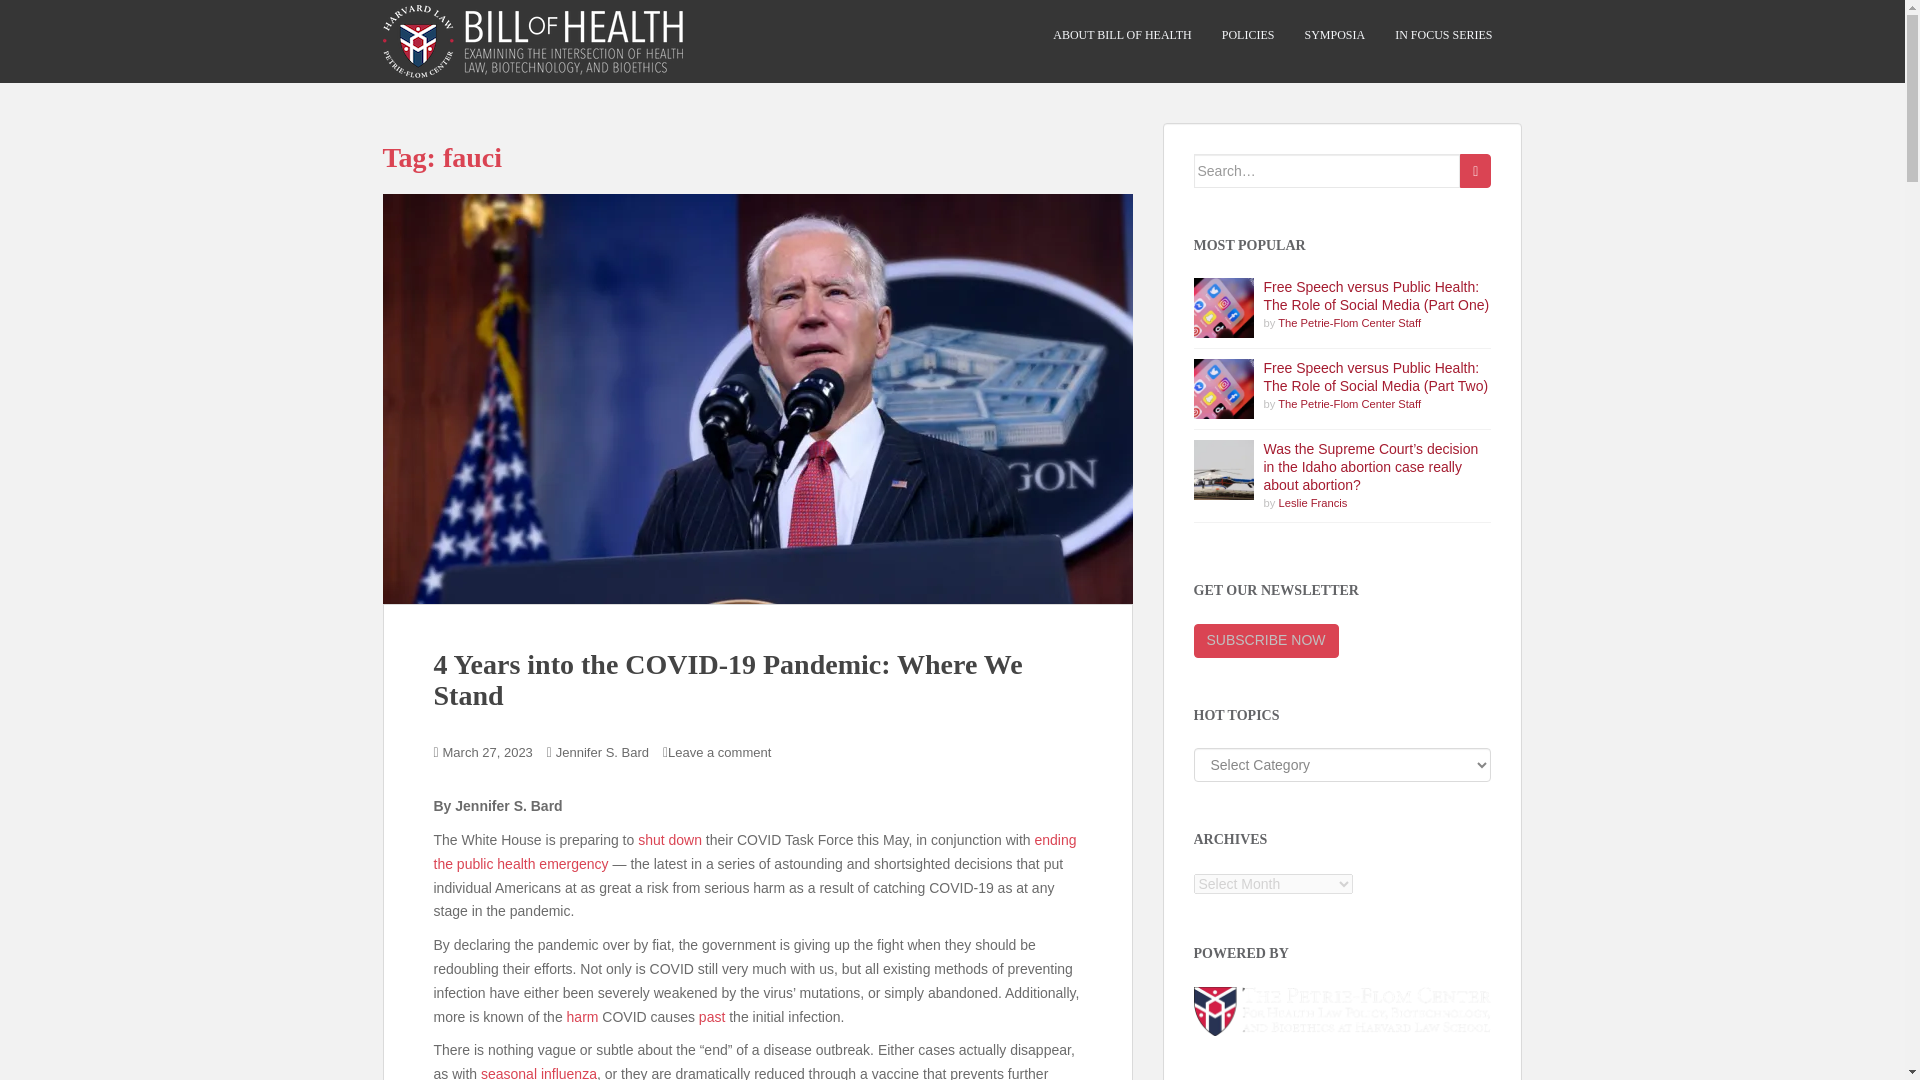 This screenshot has height=1080, width=1920. I want to click on ending the public health emergency, so click(755, 851).